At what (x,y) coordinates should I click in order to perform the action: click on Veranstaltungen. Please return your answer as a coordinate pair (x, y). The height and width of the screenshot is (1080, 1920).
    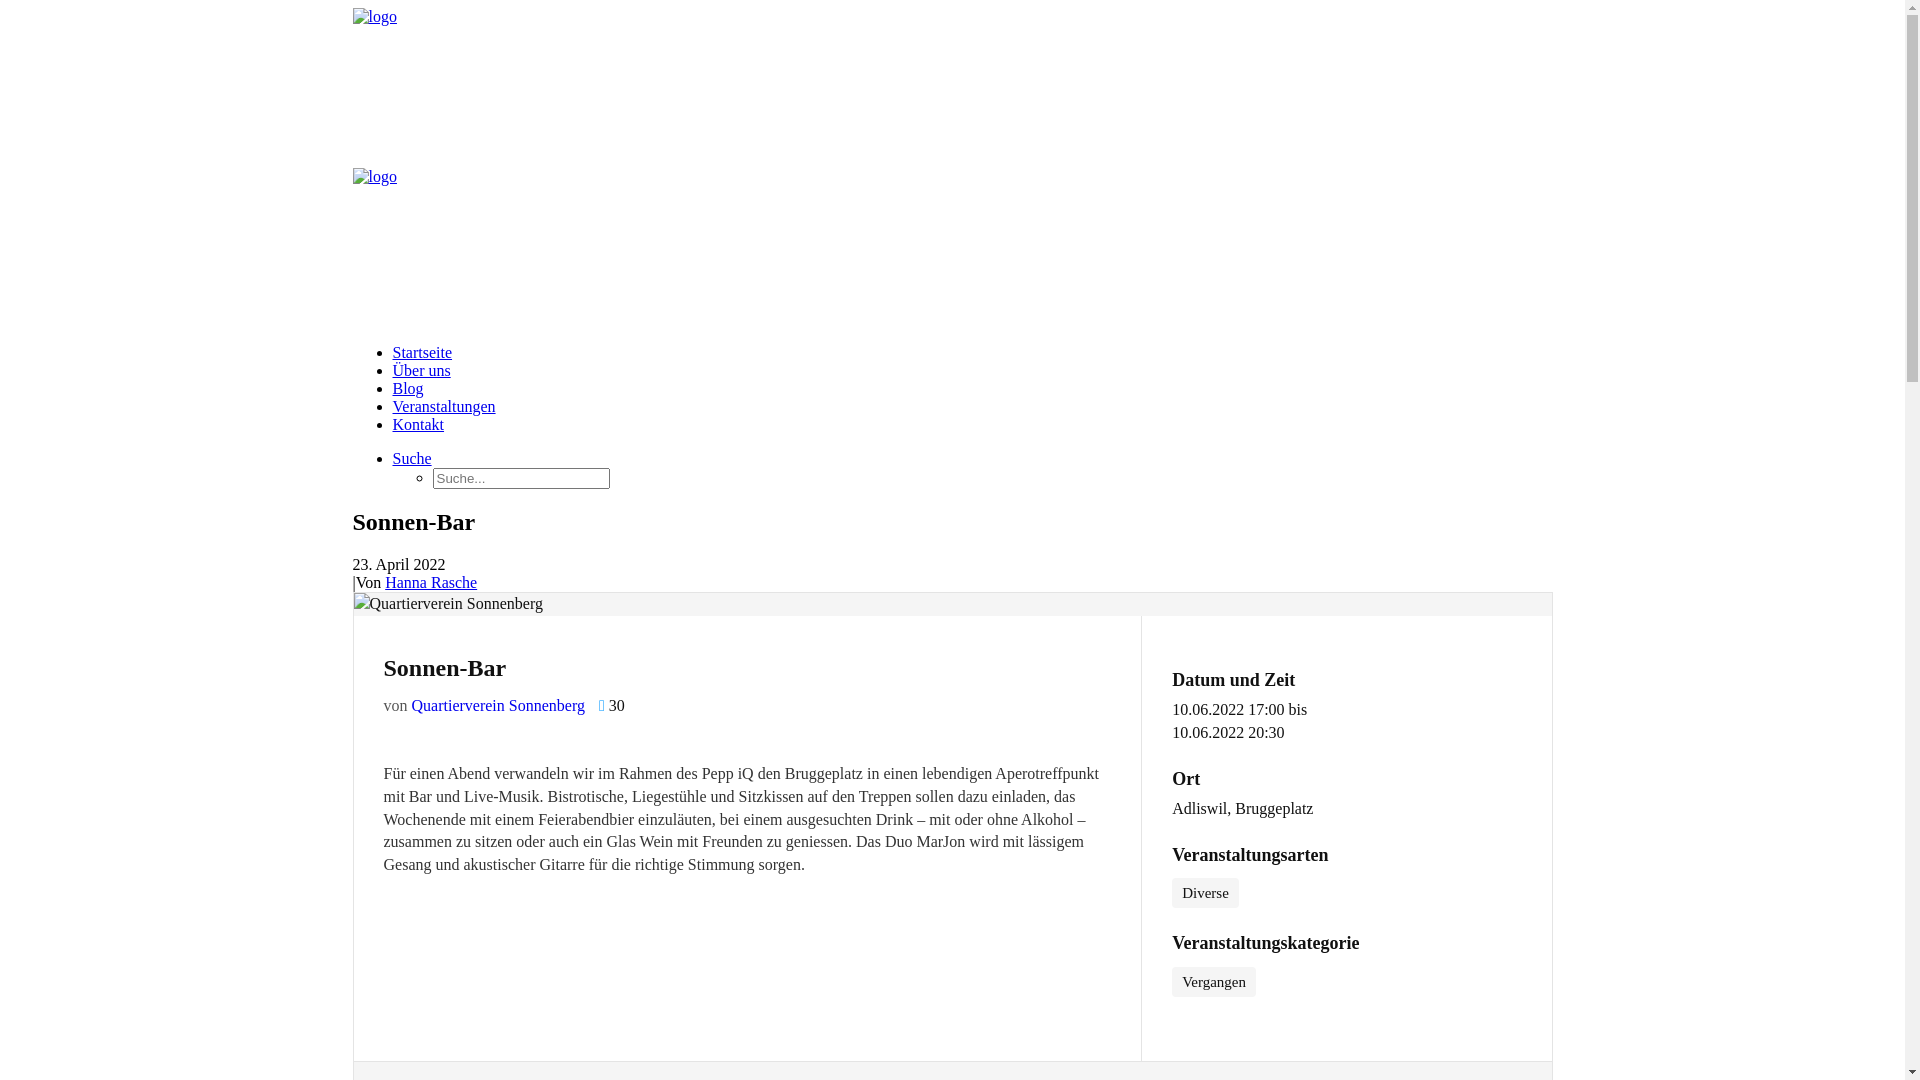
    Looking at the image, I should click on (444, 406).